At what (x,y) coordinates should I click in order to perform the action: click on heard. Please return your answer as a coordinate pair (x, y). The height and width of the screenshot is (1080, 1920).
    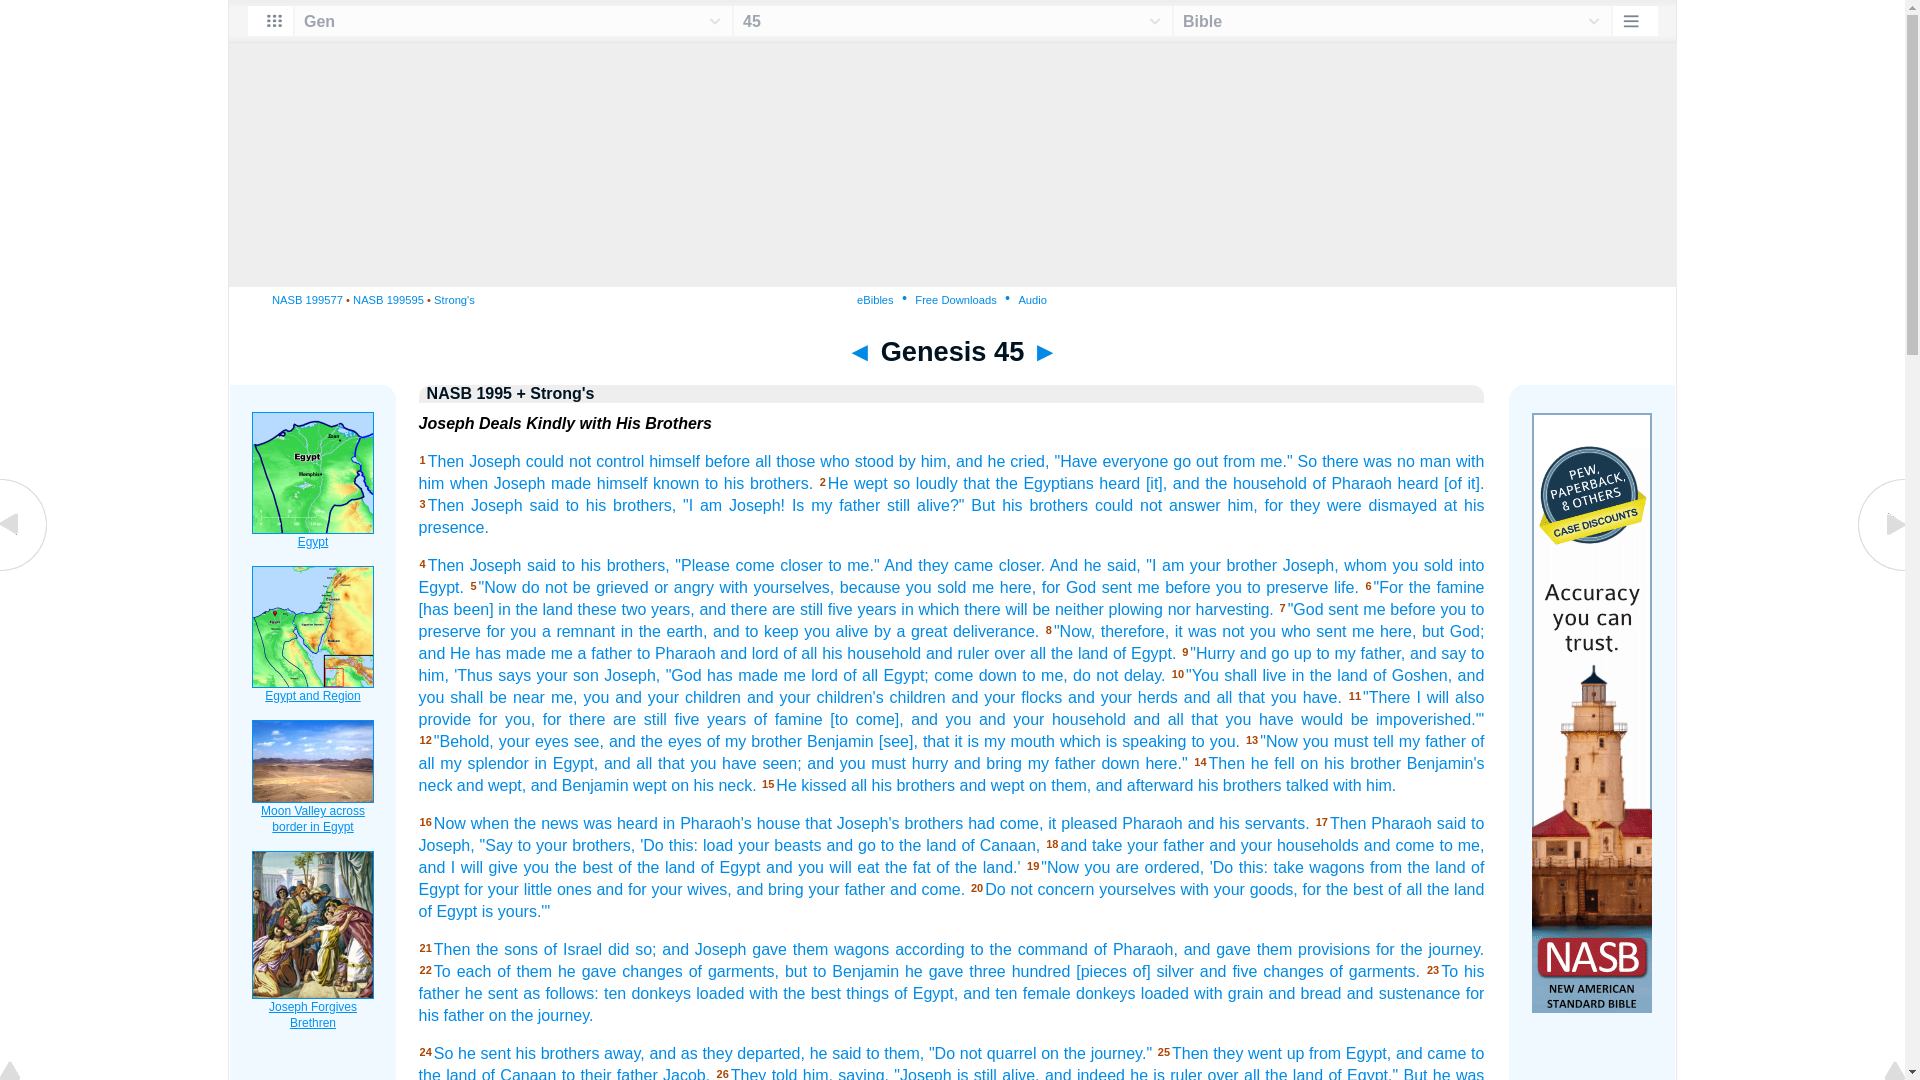
    Looking at the image, I should click on (1119, 484).